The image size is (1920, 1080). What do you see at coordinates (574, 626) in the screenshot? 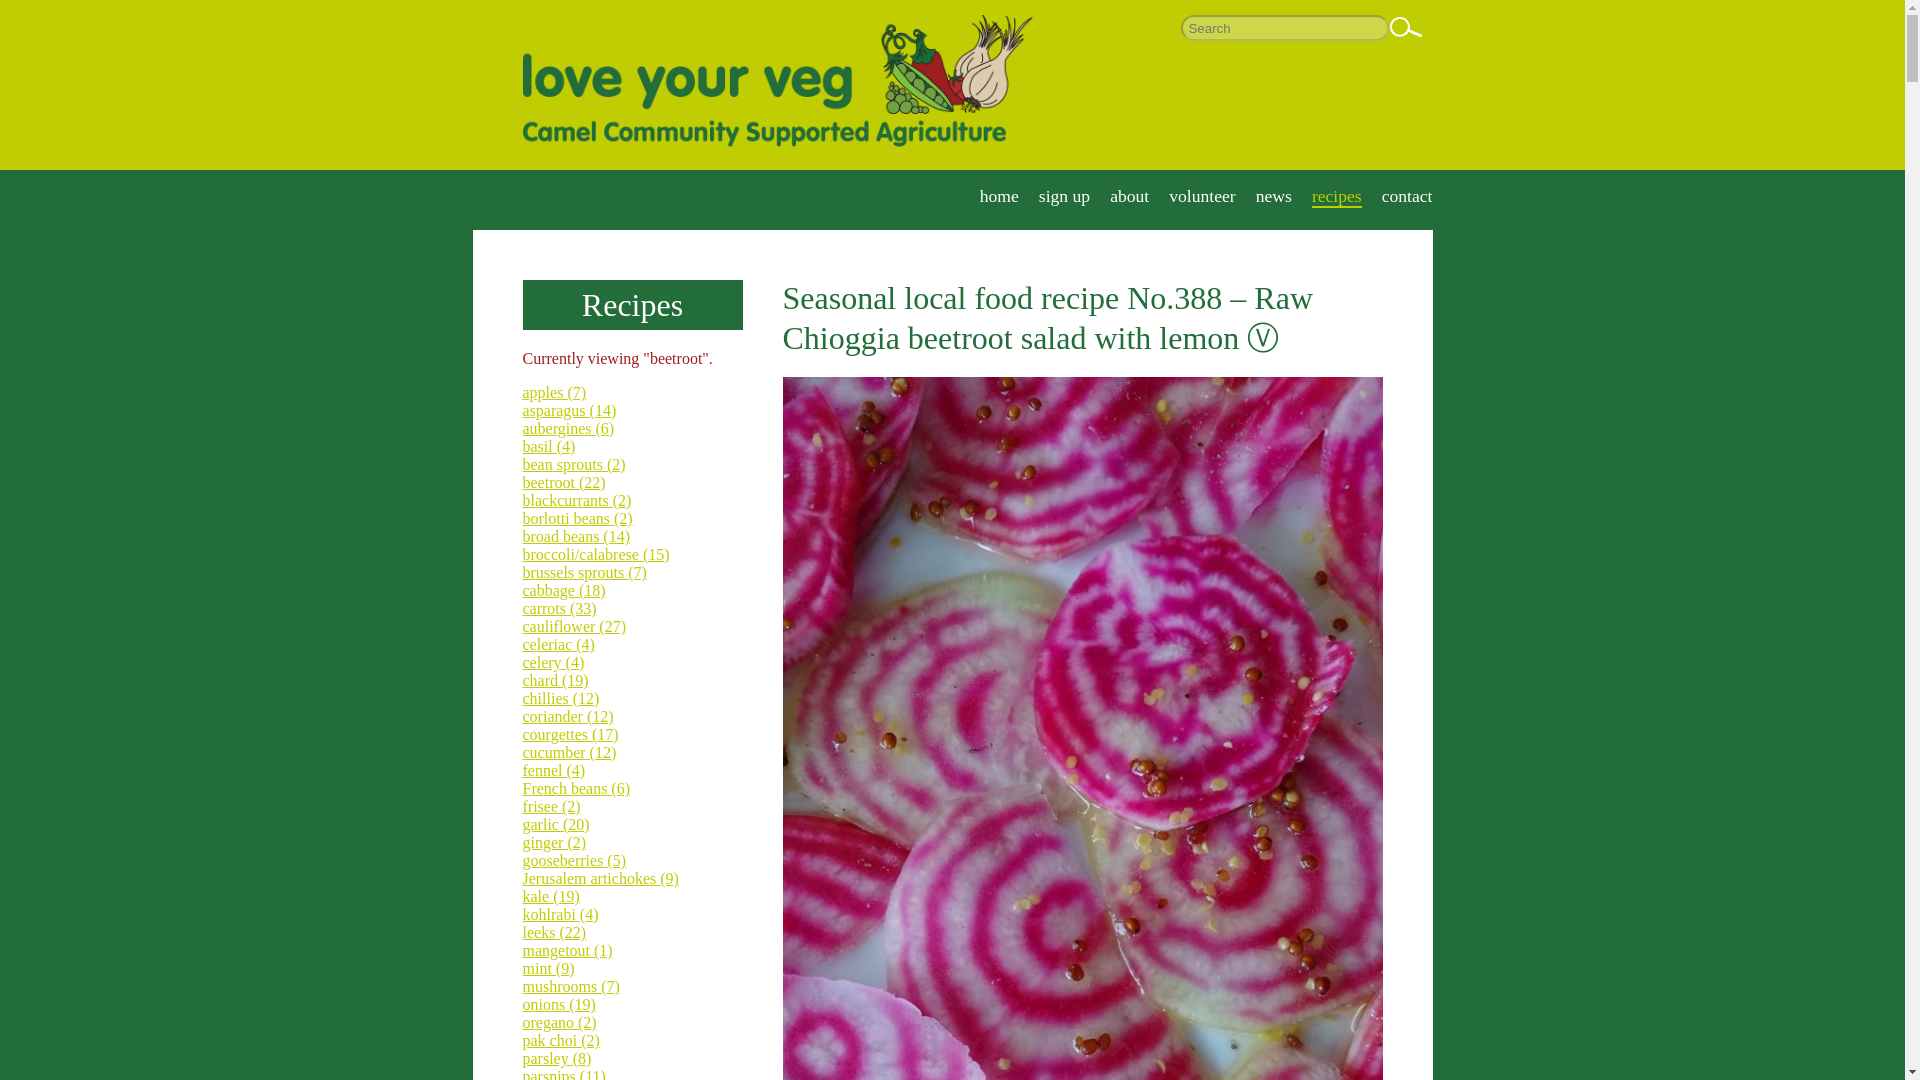
I see `cauliflower` at bounding box center [574, 626].